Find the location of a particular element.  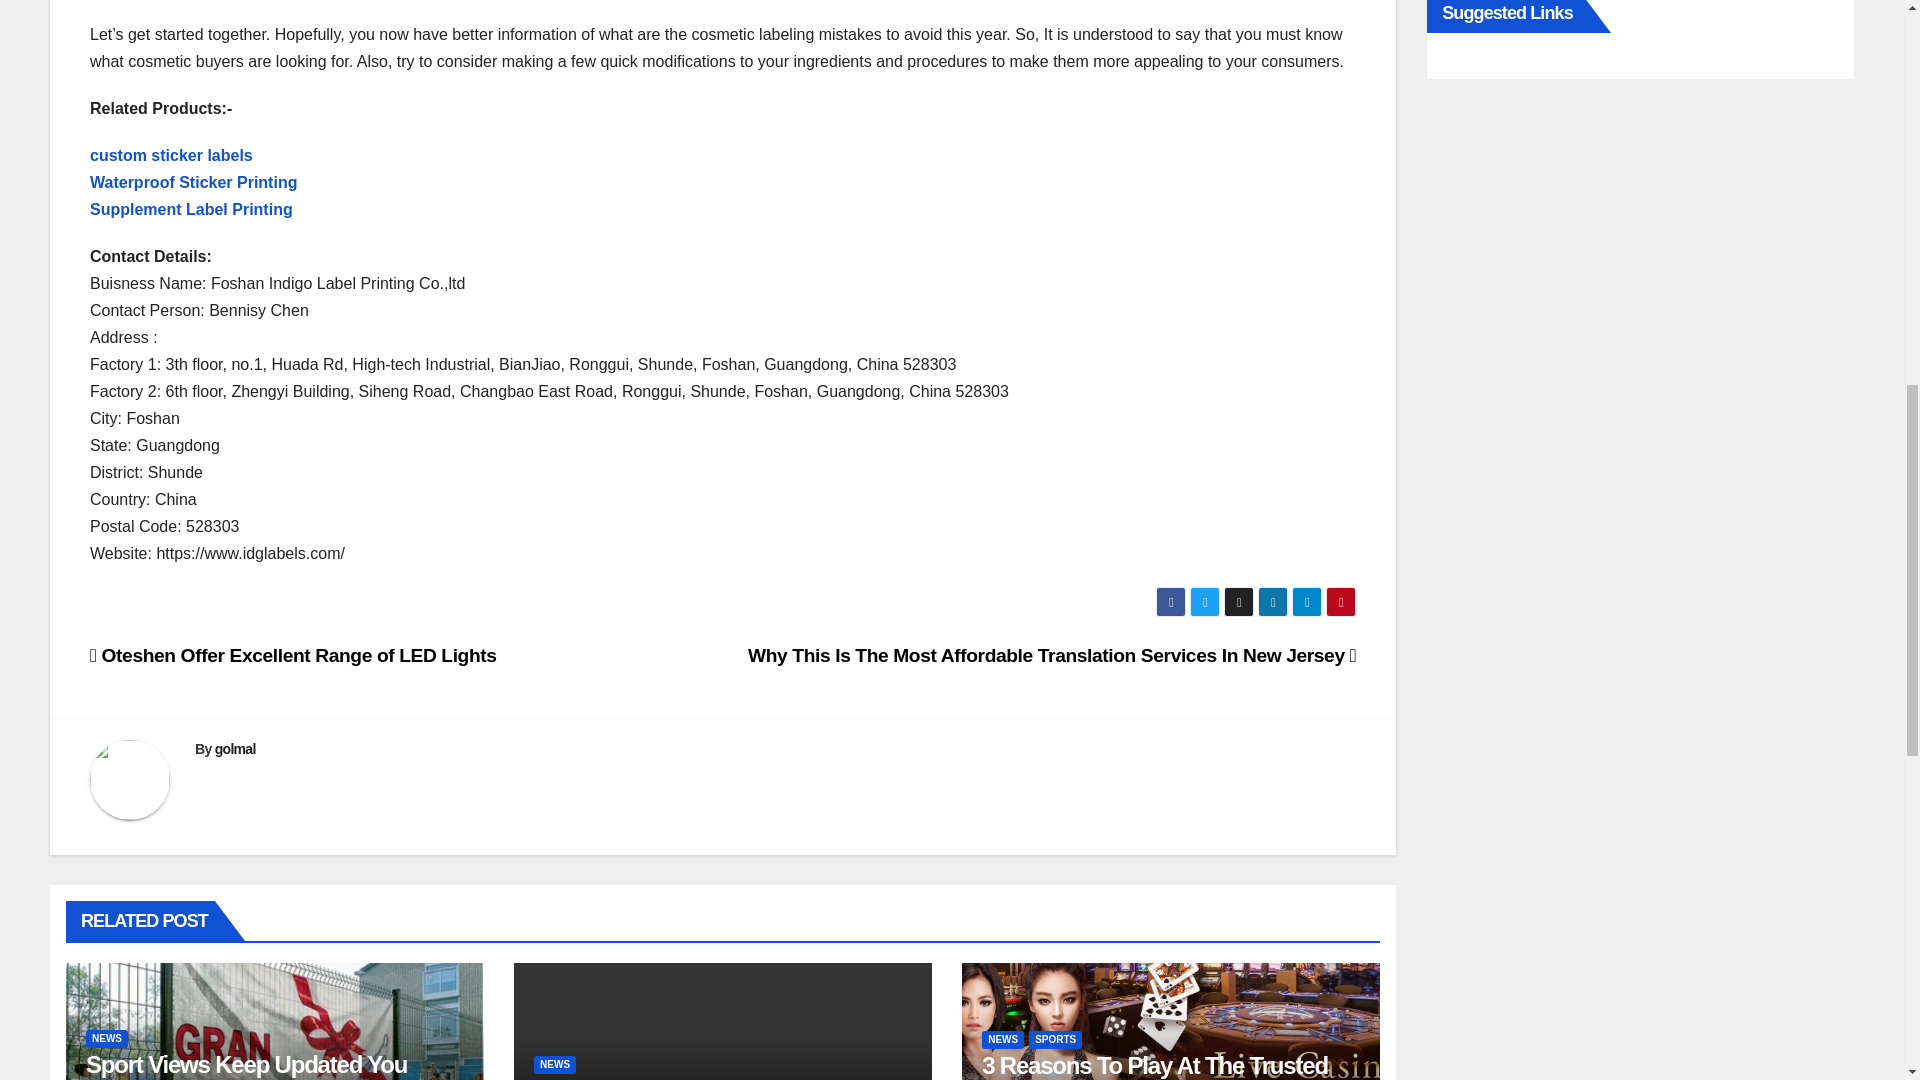

NEWS is located at coordinates (107, 1038).